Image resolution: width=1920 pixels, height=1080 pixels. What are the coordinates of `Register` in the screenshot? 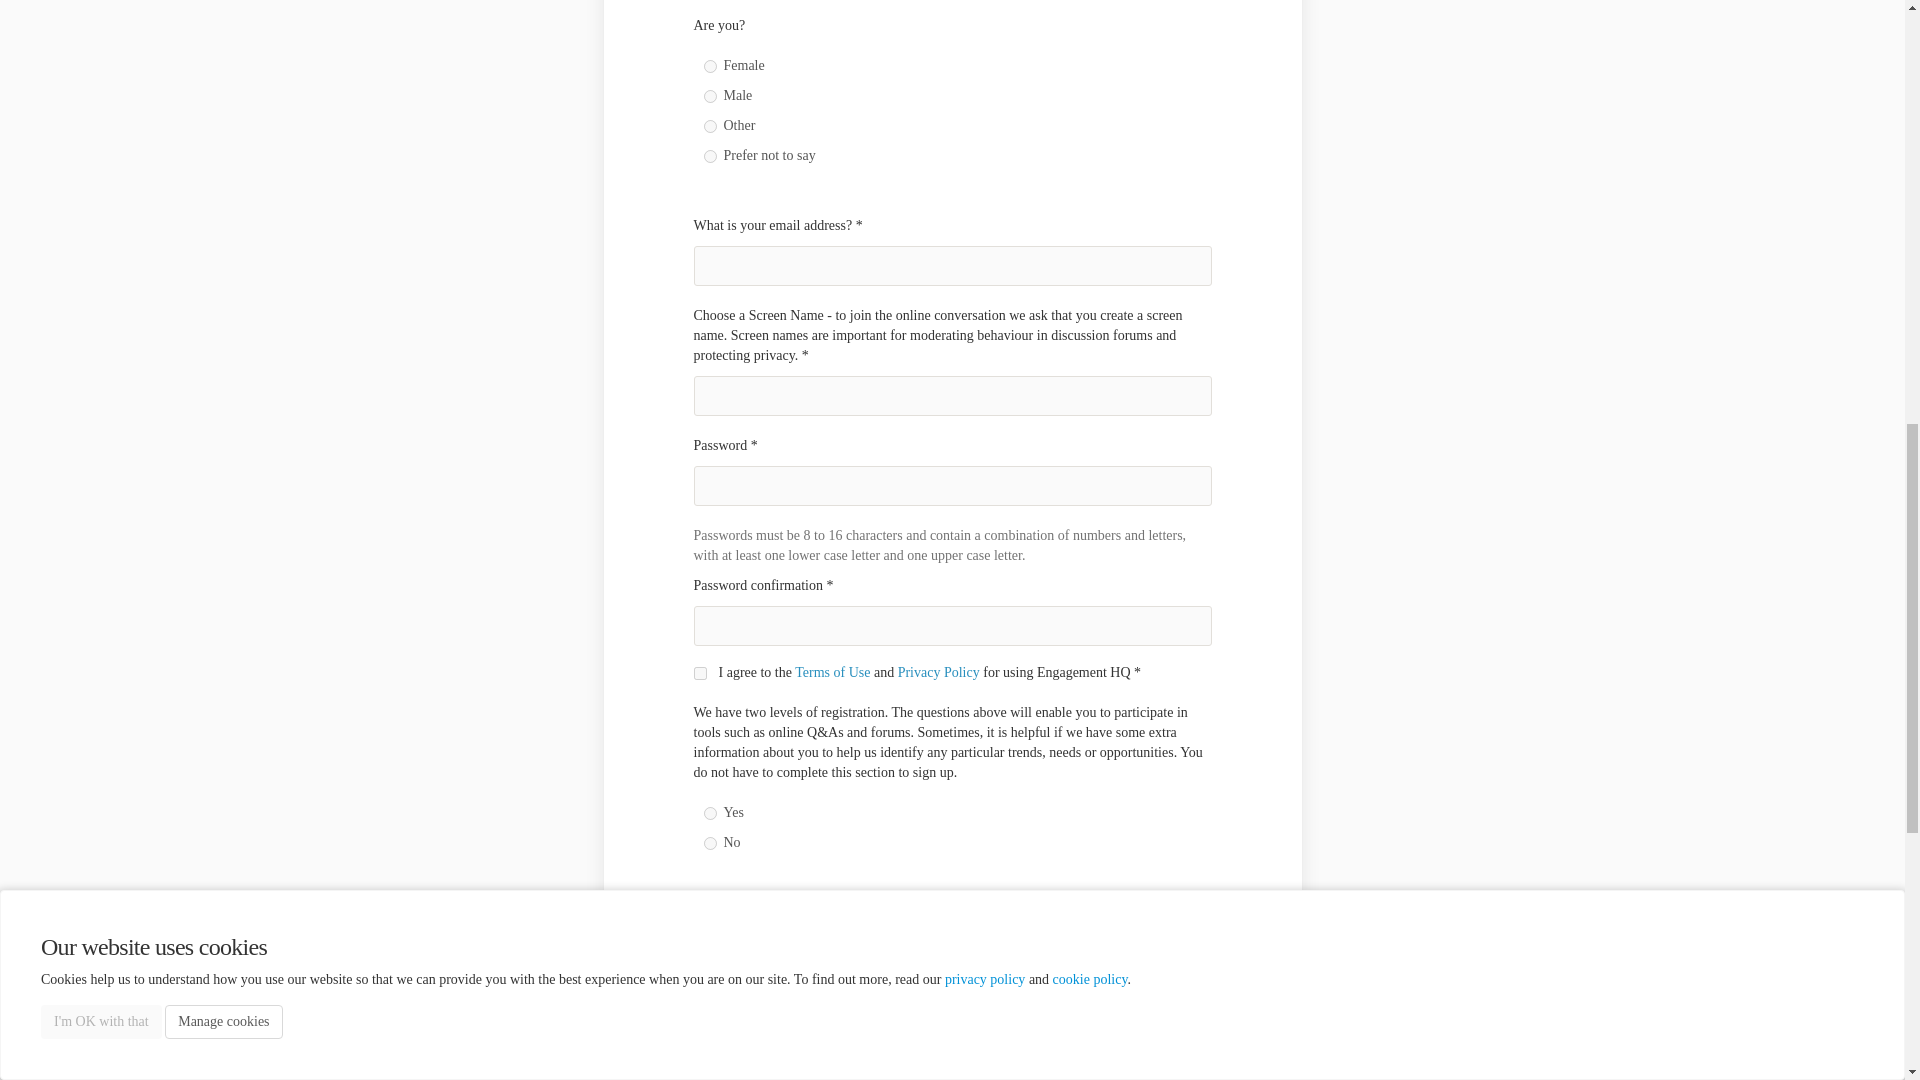 It's located at (1092, 1011).